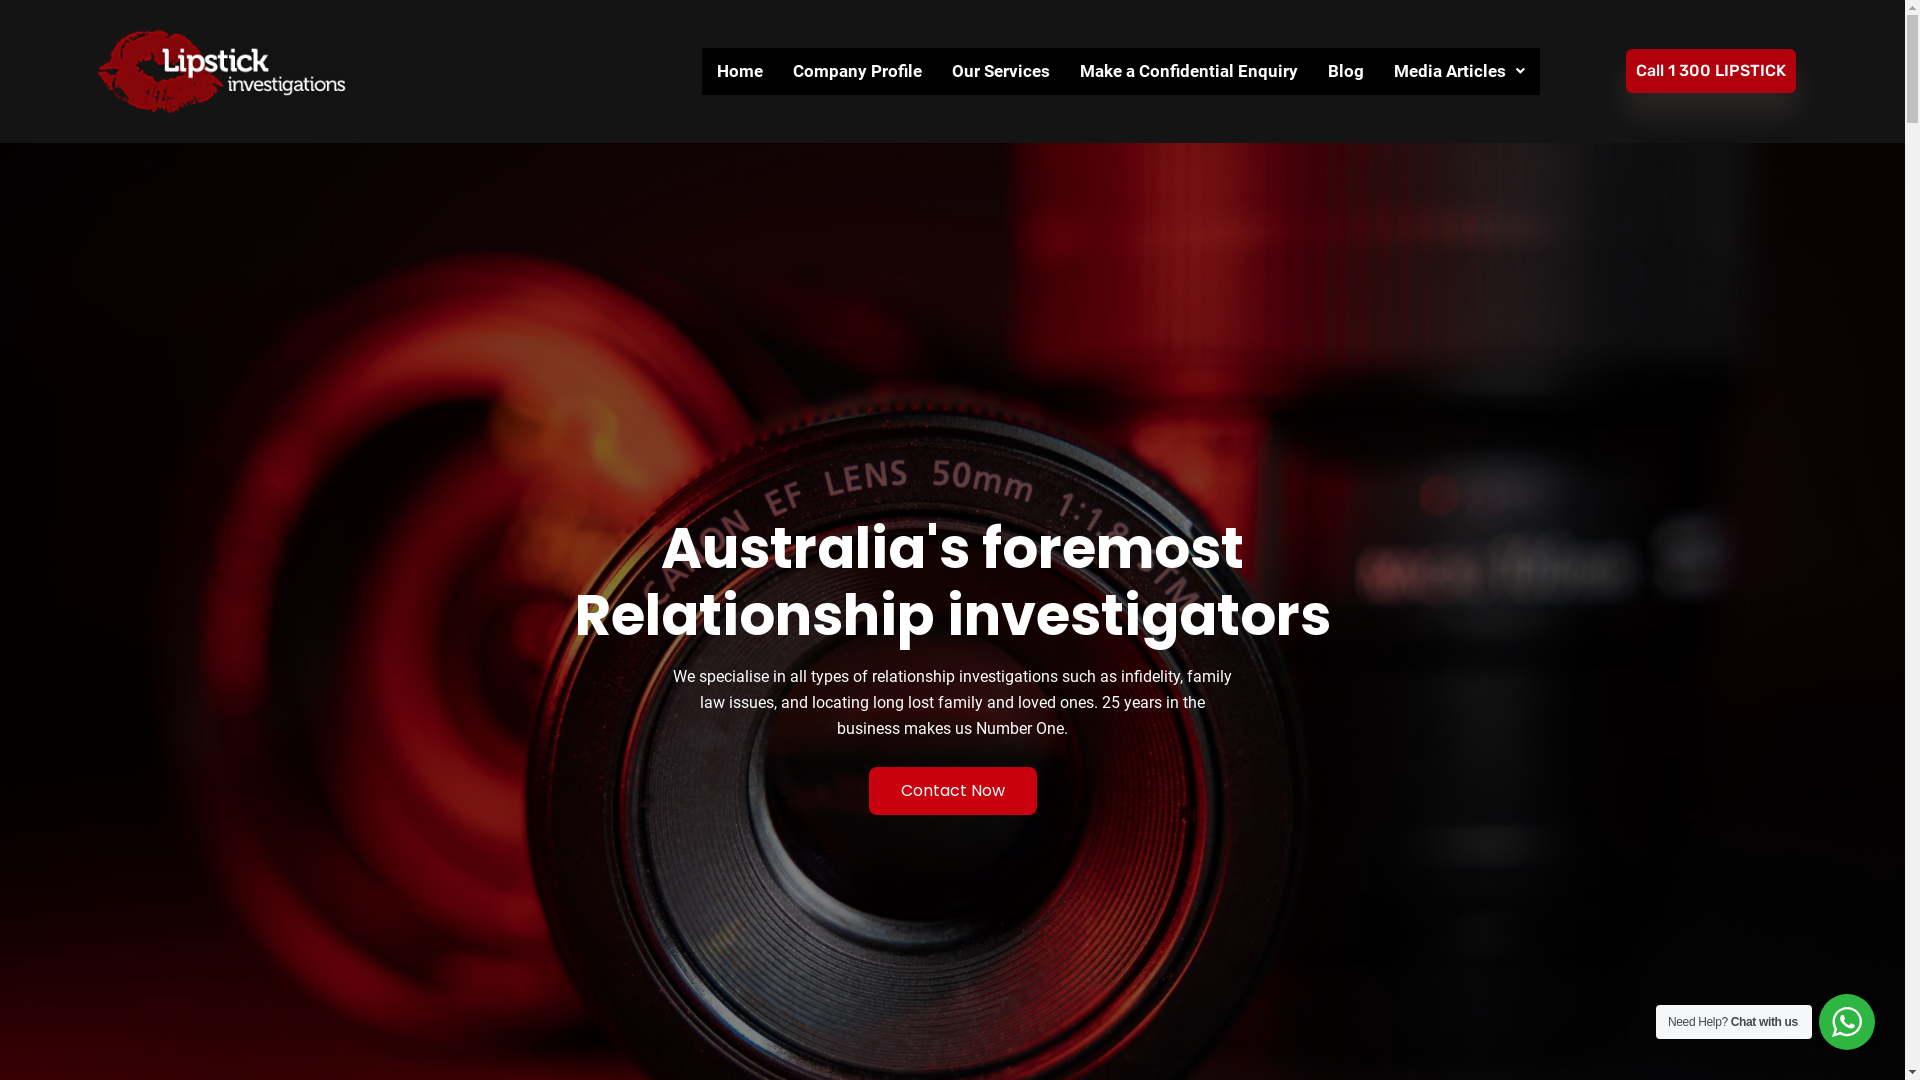 This screenshot has width=1920, height=1080. I want to click on Company Profile, so click(858, 72).